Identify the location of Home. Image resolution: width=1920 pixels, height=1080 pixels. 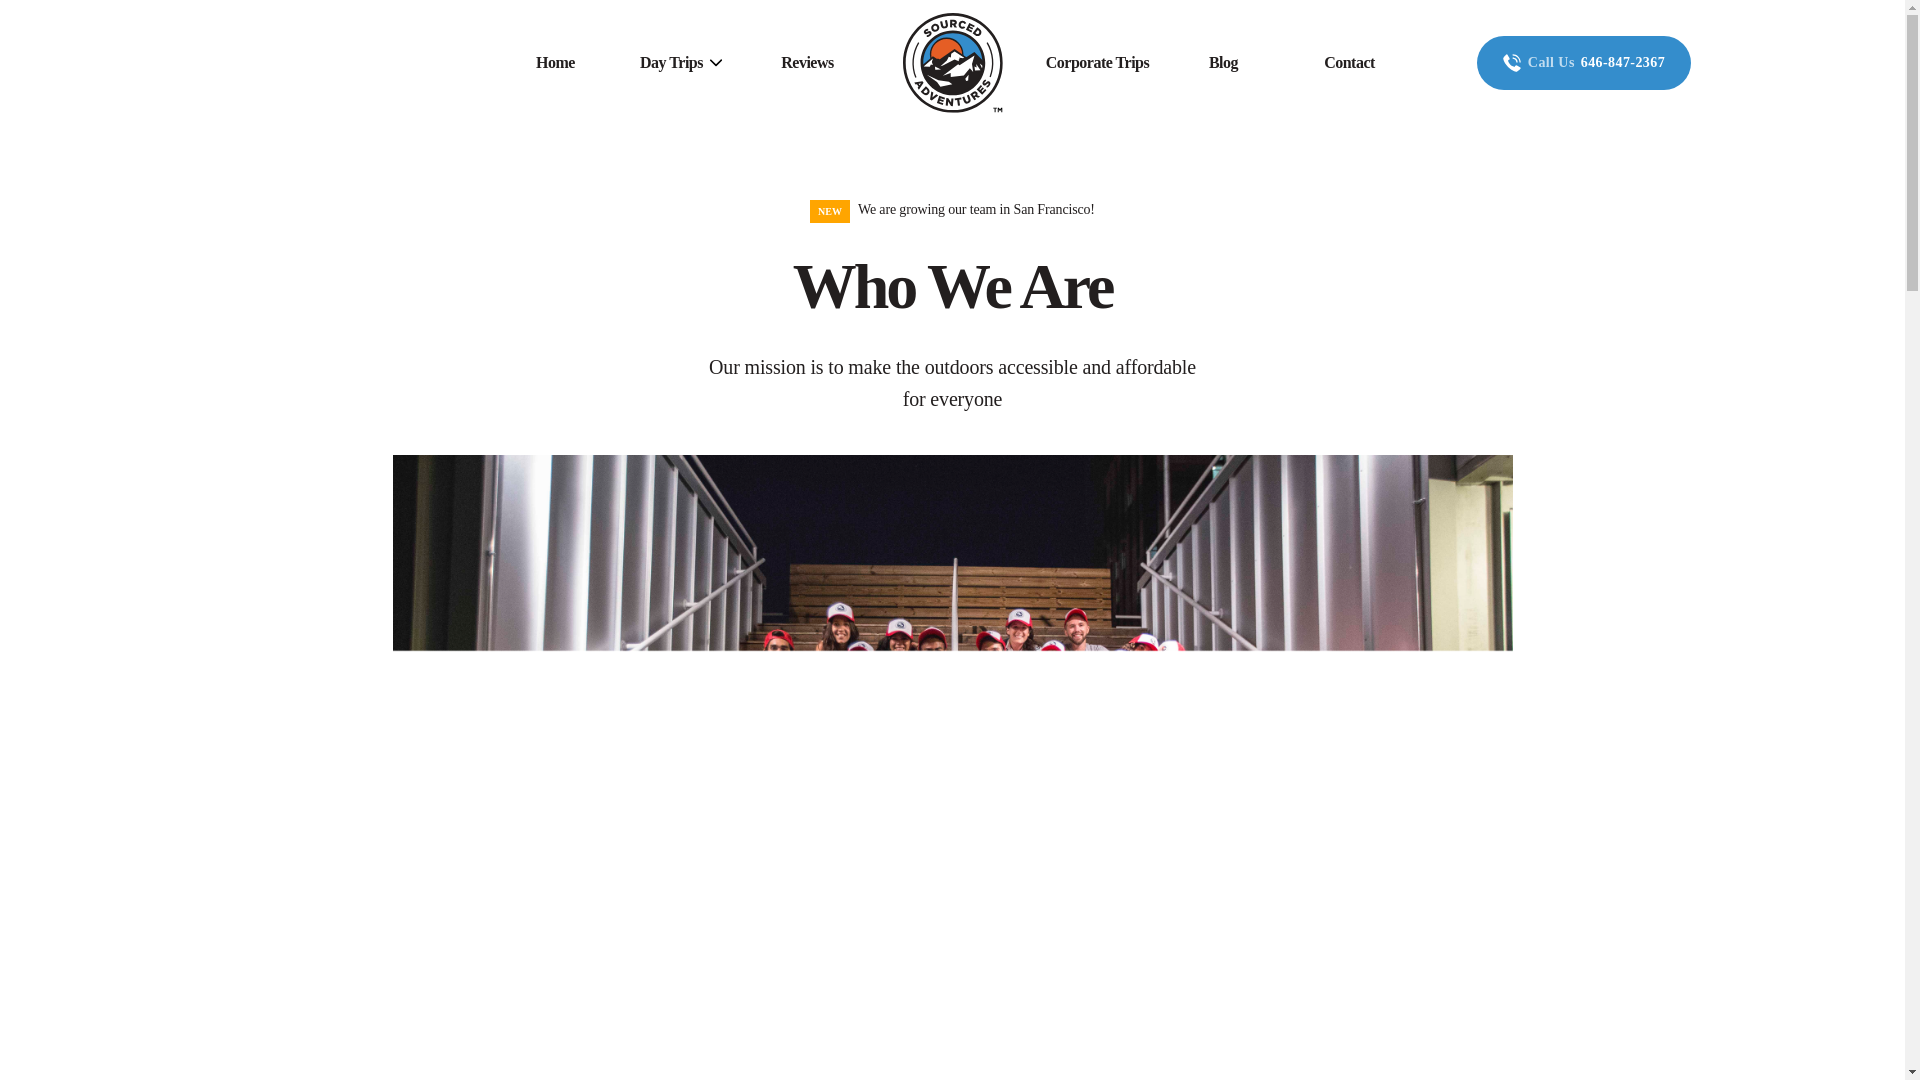
(554, 62).